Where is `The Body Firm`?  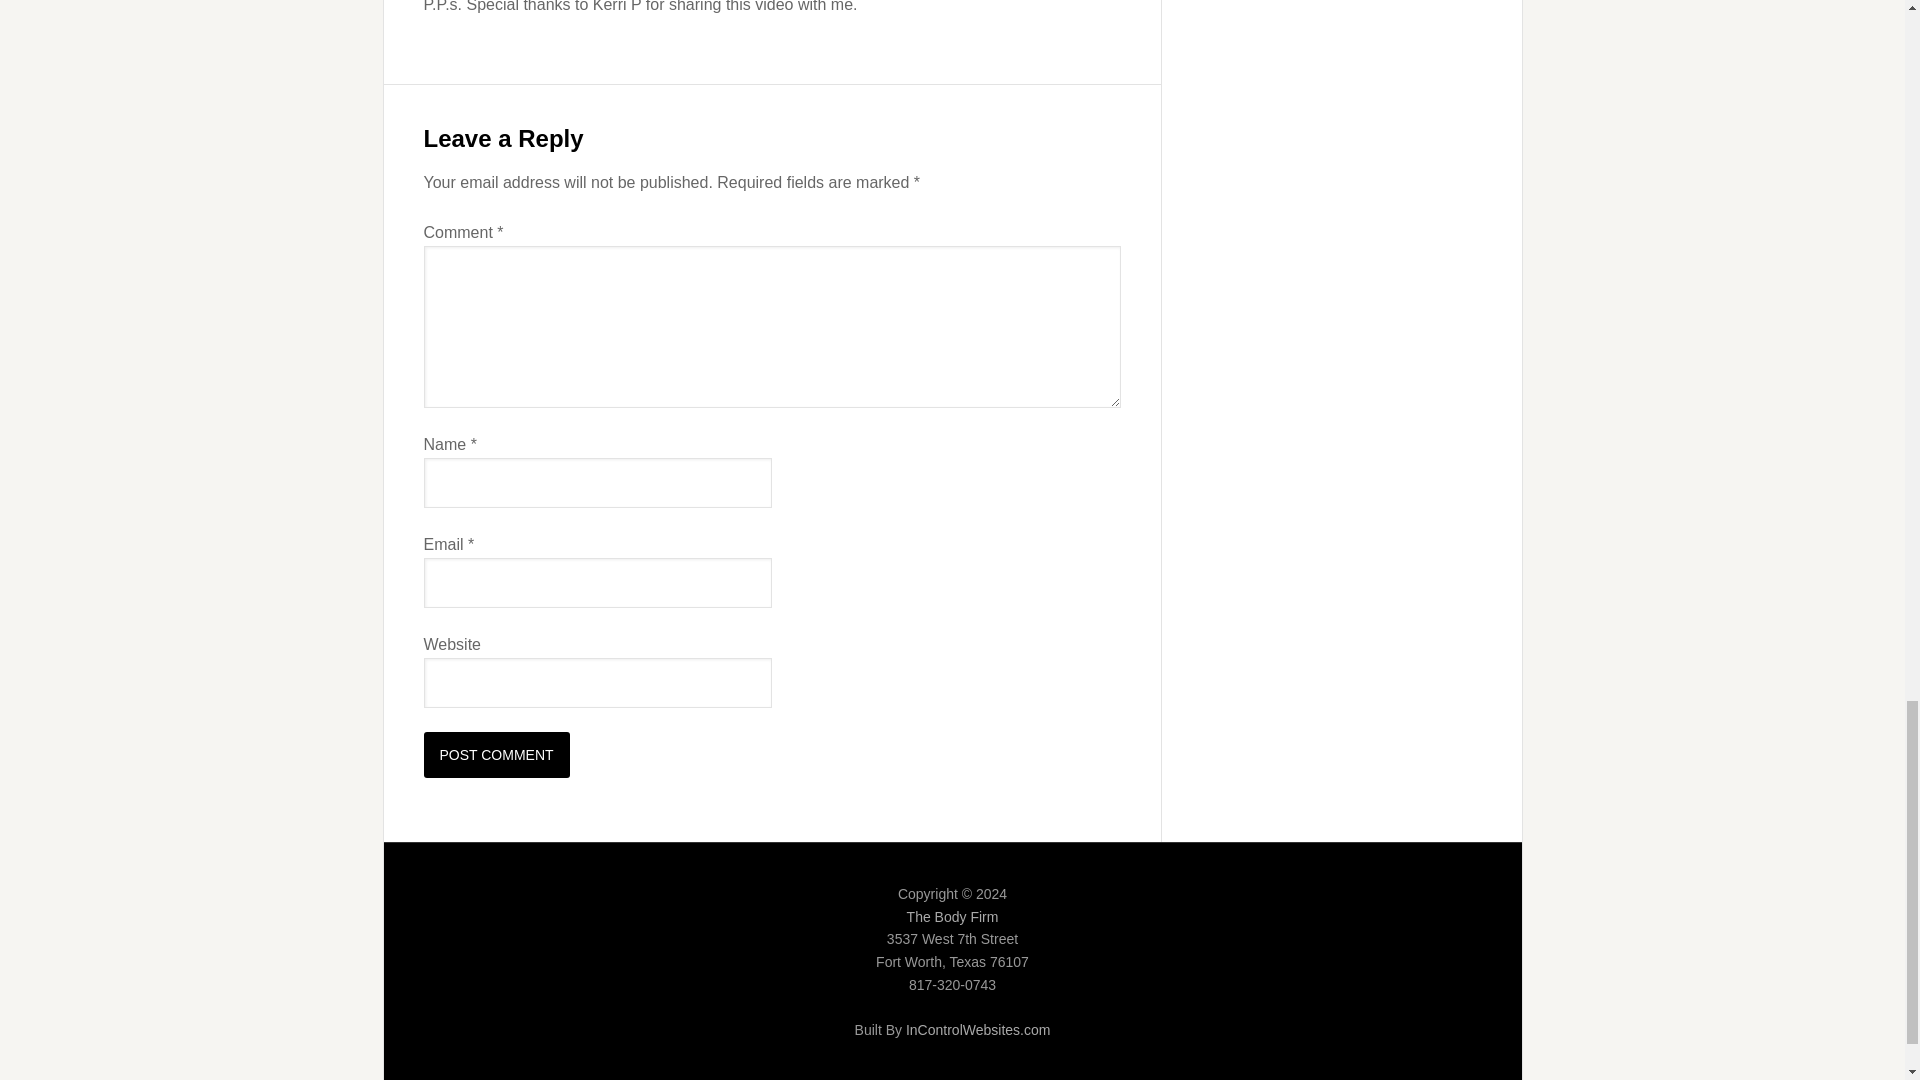
The Body Firm is located at coordinates (952, 916).